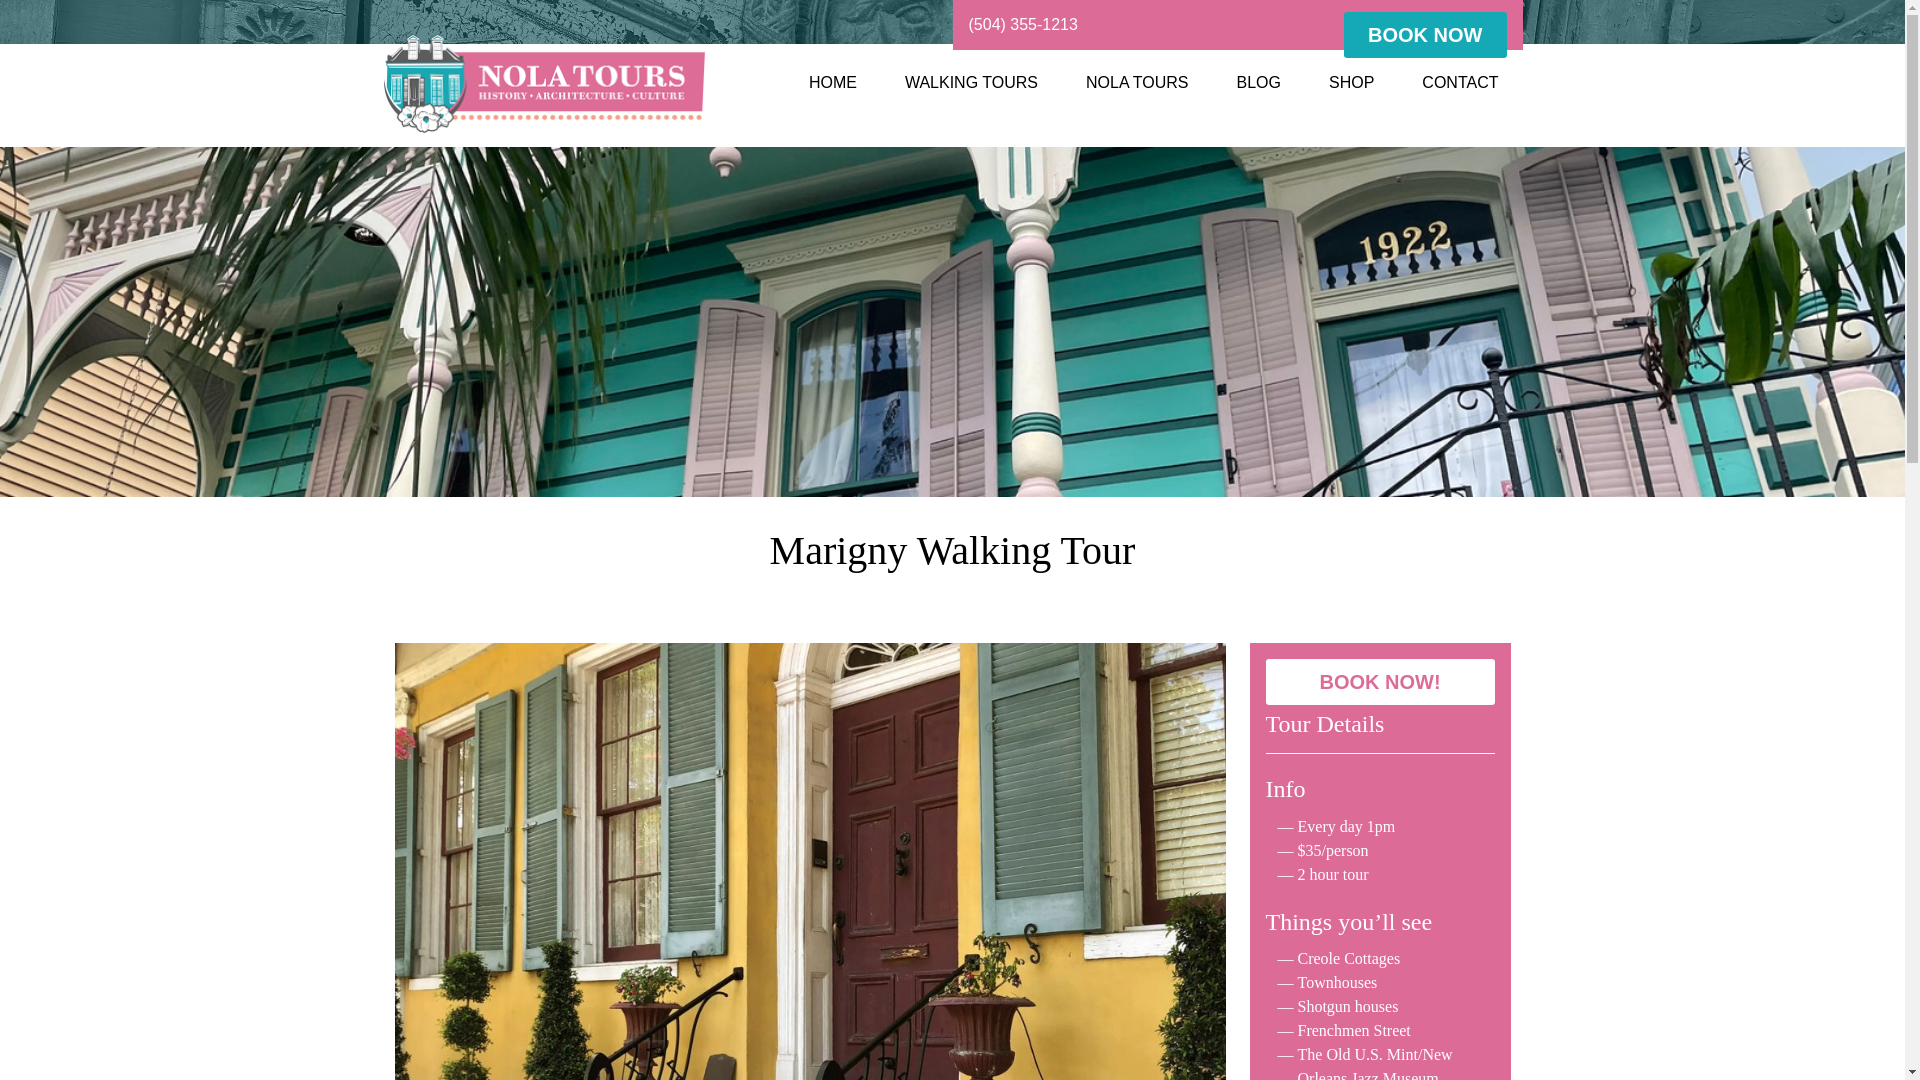 This screenshot has width=1920, height=1080. What do you see at coordinates (1424, 34) in the screenshot?
I see `BOOK NOW` at bounding box center [1424, 34].